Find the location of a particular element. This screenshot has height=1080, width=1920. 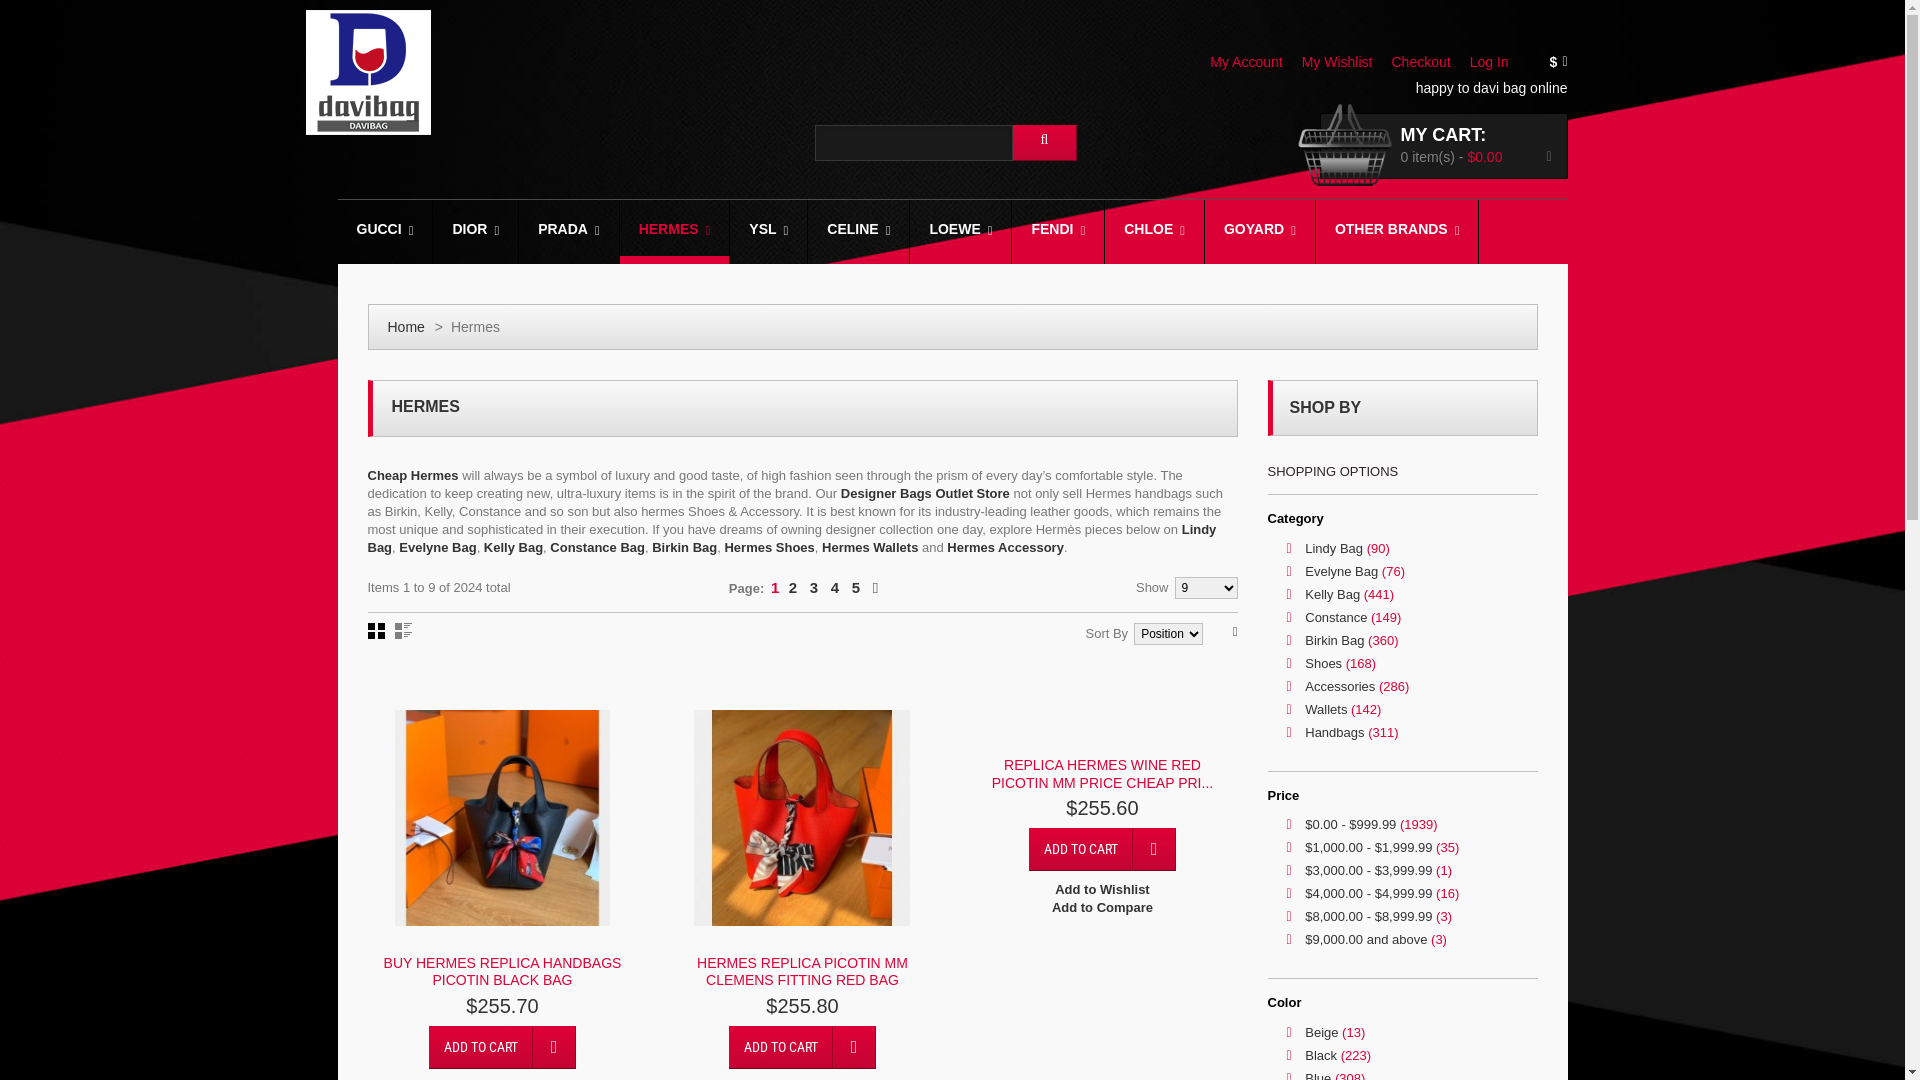

Birkin Bag is located at coordinates (684, 548).